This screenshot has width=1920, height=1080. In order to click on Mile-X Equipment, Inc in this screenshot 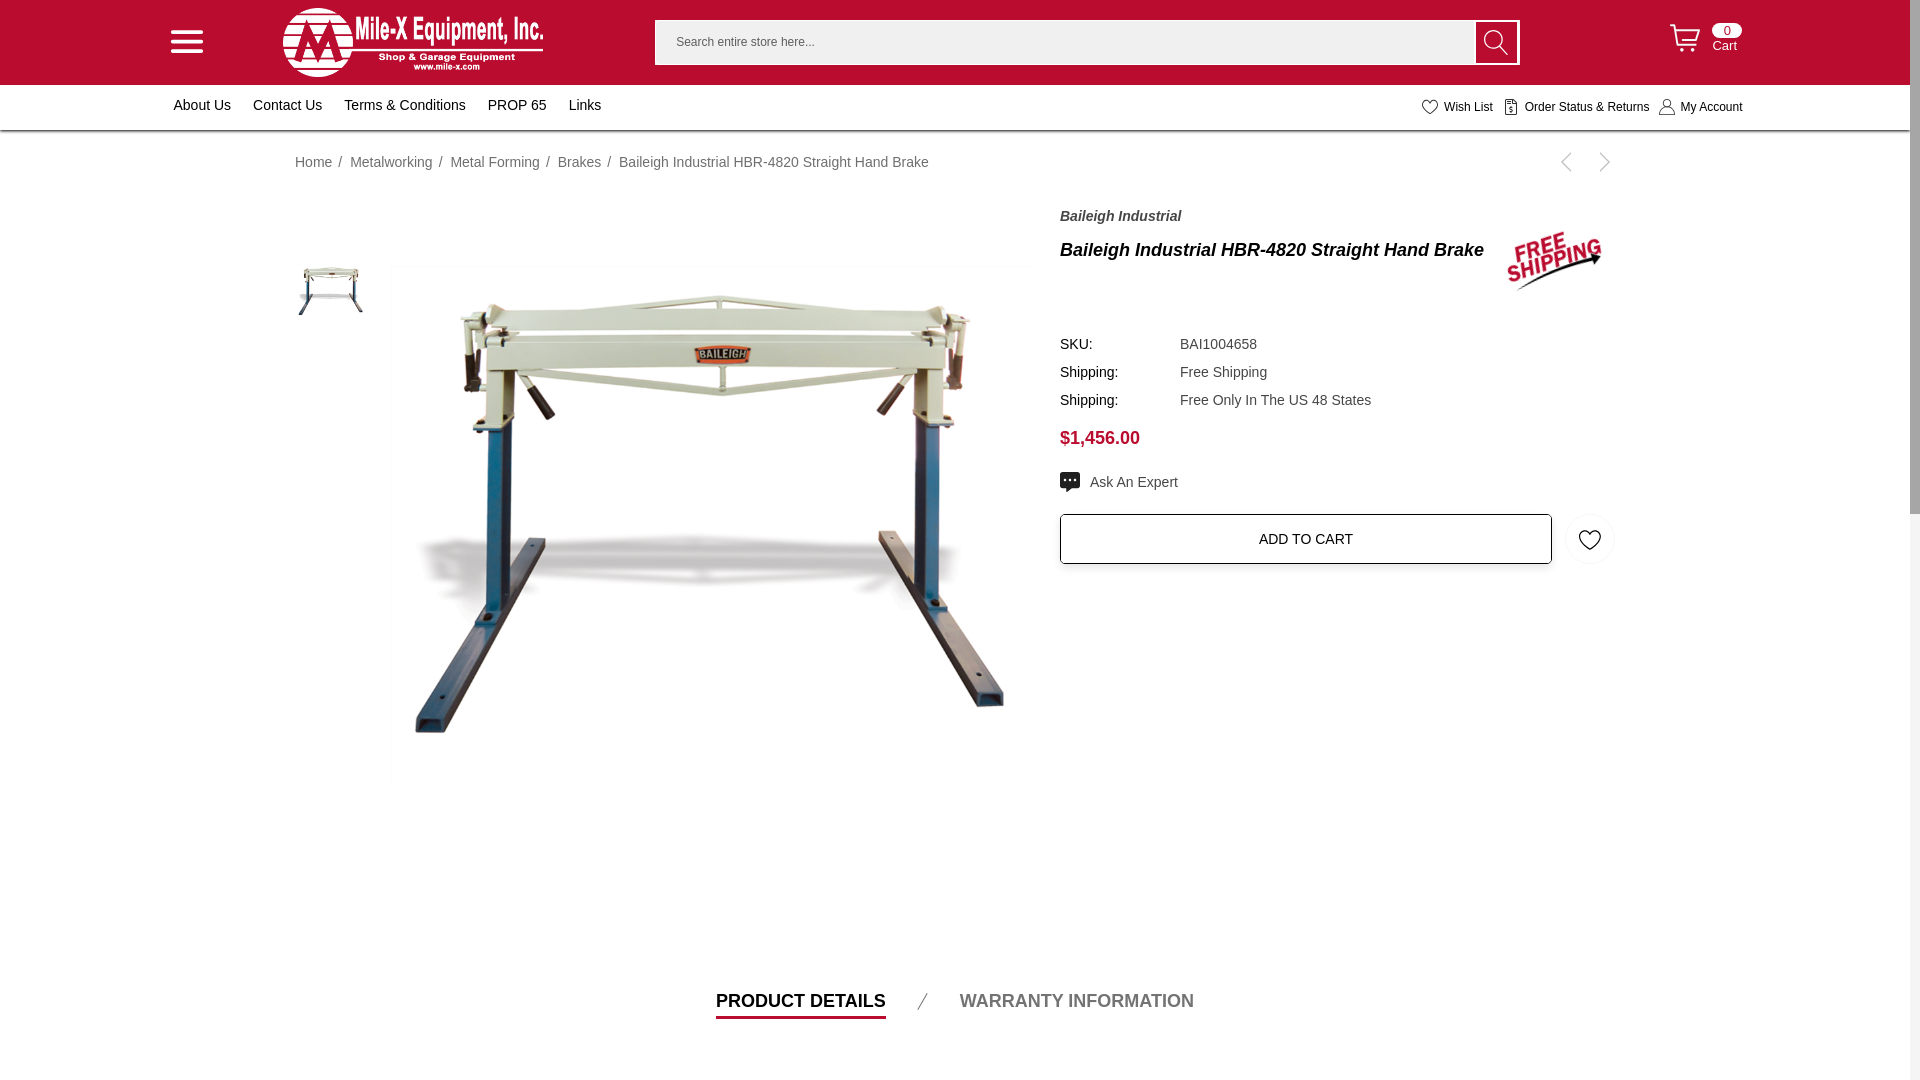, I will do `click(585, 107)`.